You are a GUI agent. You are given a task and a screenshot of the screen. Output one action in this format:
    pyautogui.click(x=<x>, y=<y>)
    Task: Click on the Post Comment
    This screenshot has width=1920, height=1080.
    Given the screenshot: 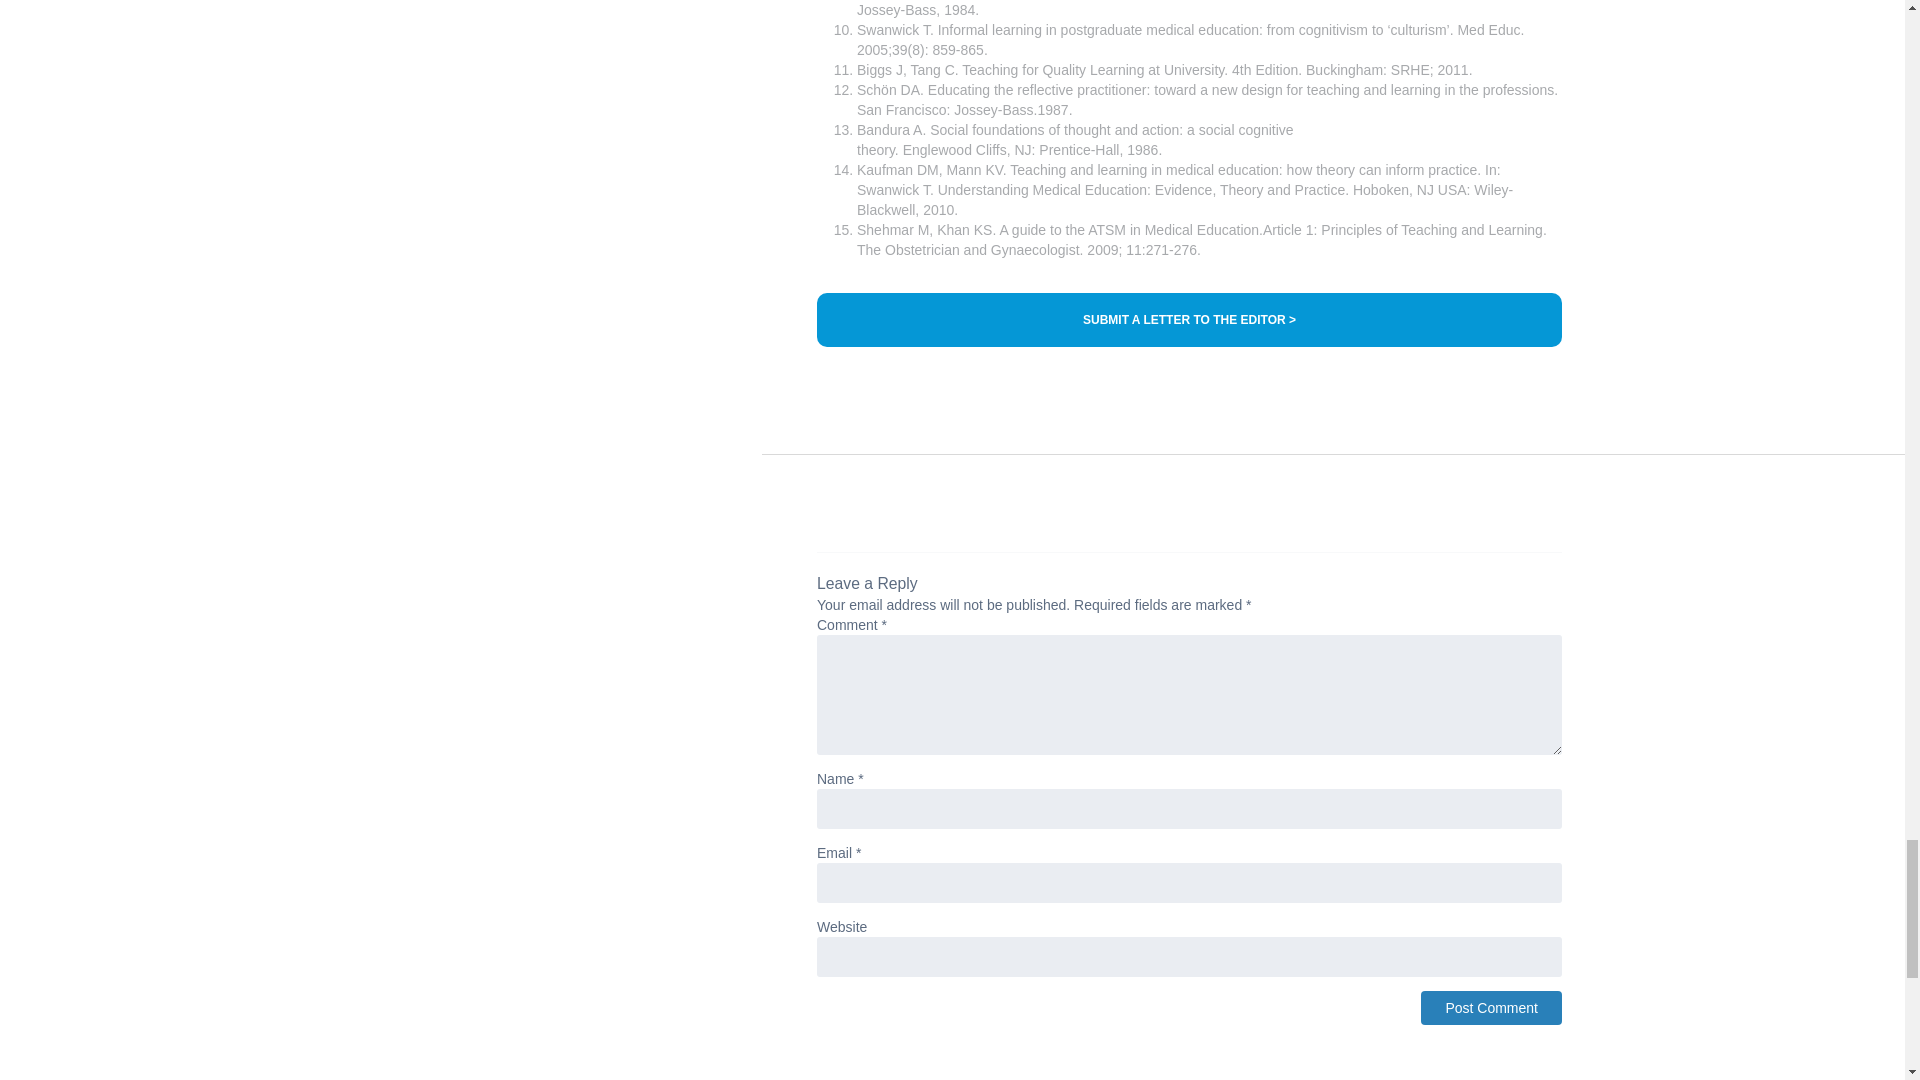 What is the action you would take?
    pyautogui.click(x=1491, y=1008)
    